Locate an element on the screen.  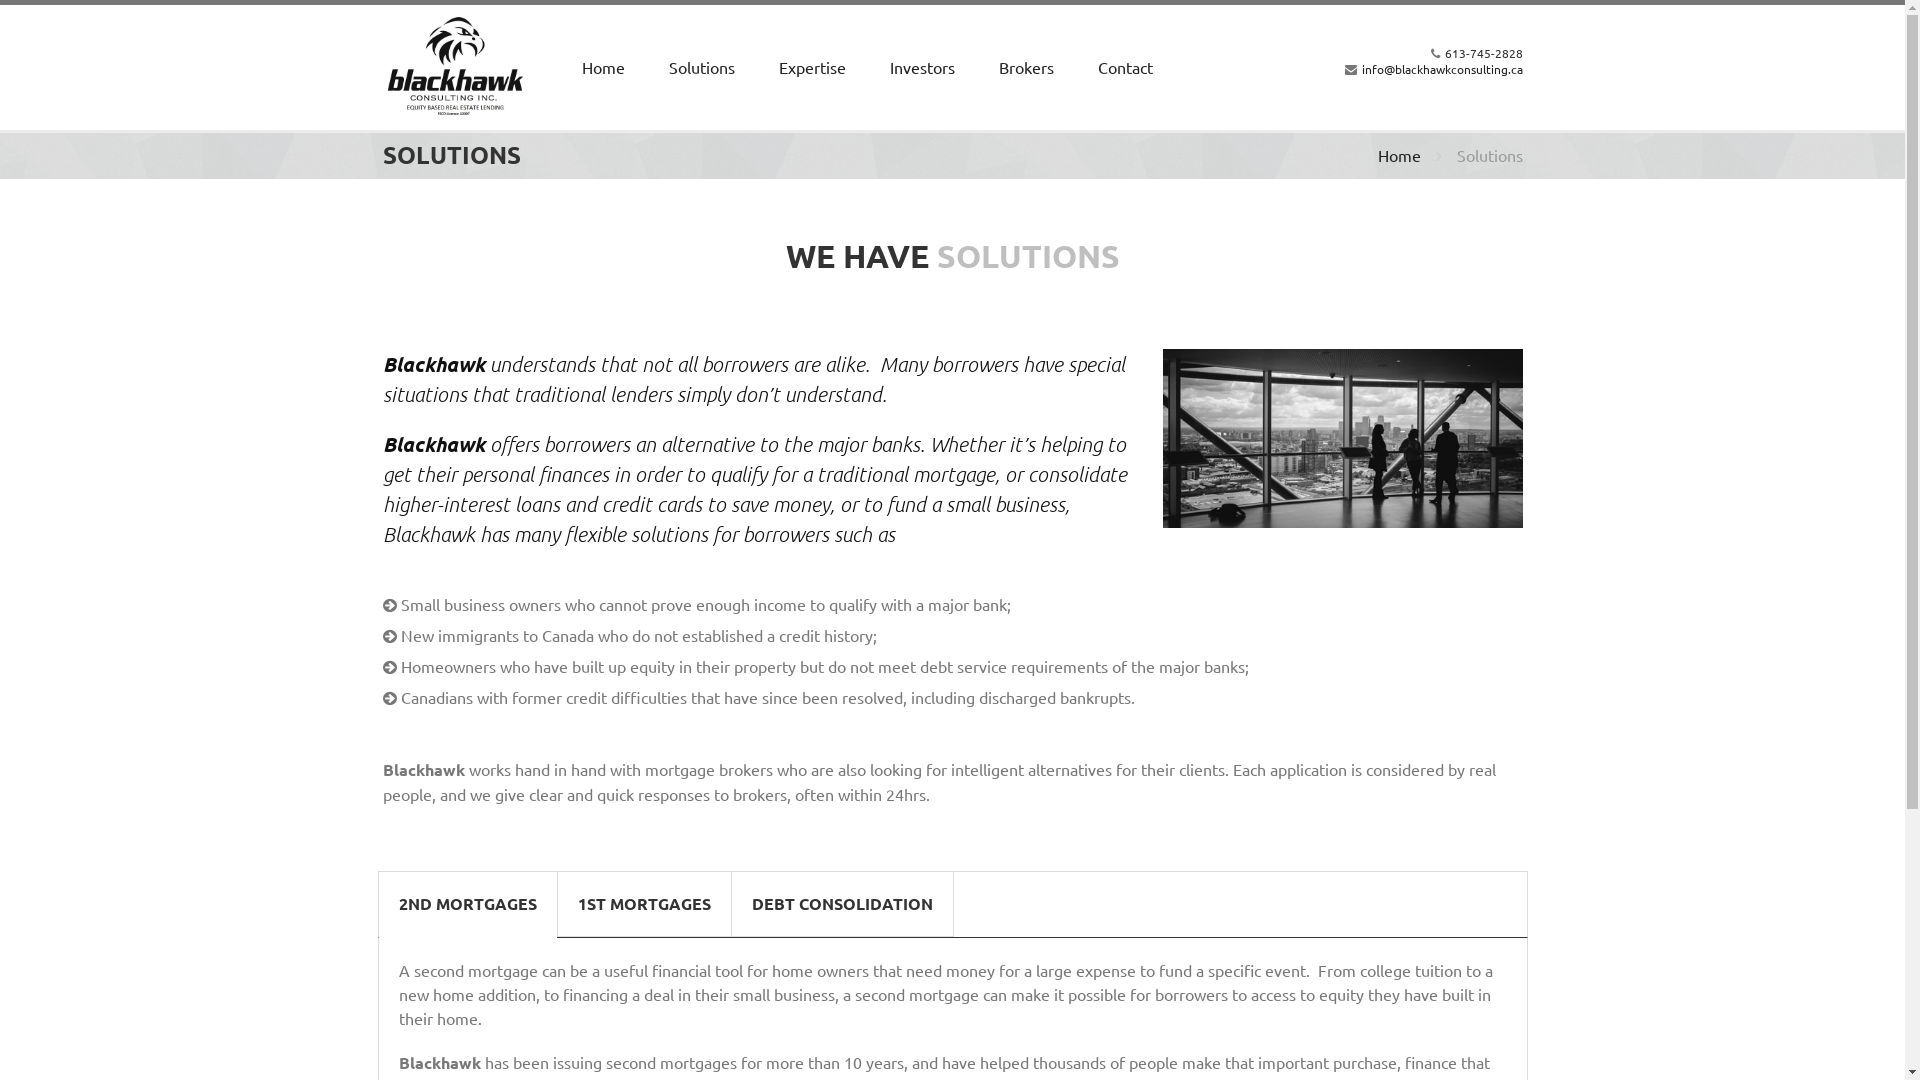
Home is located at coordinates (1400, 155).